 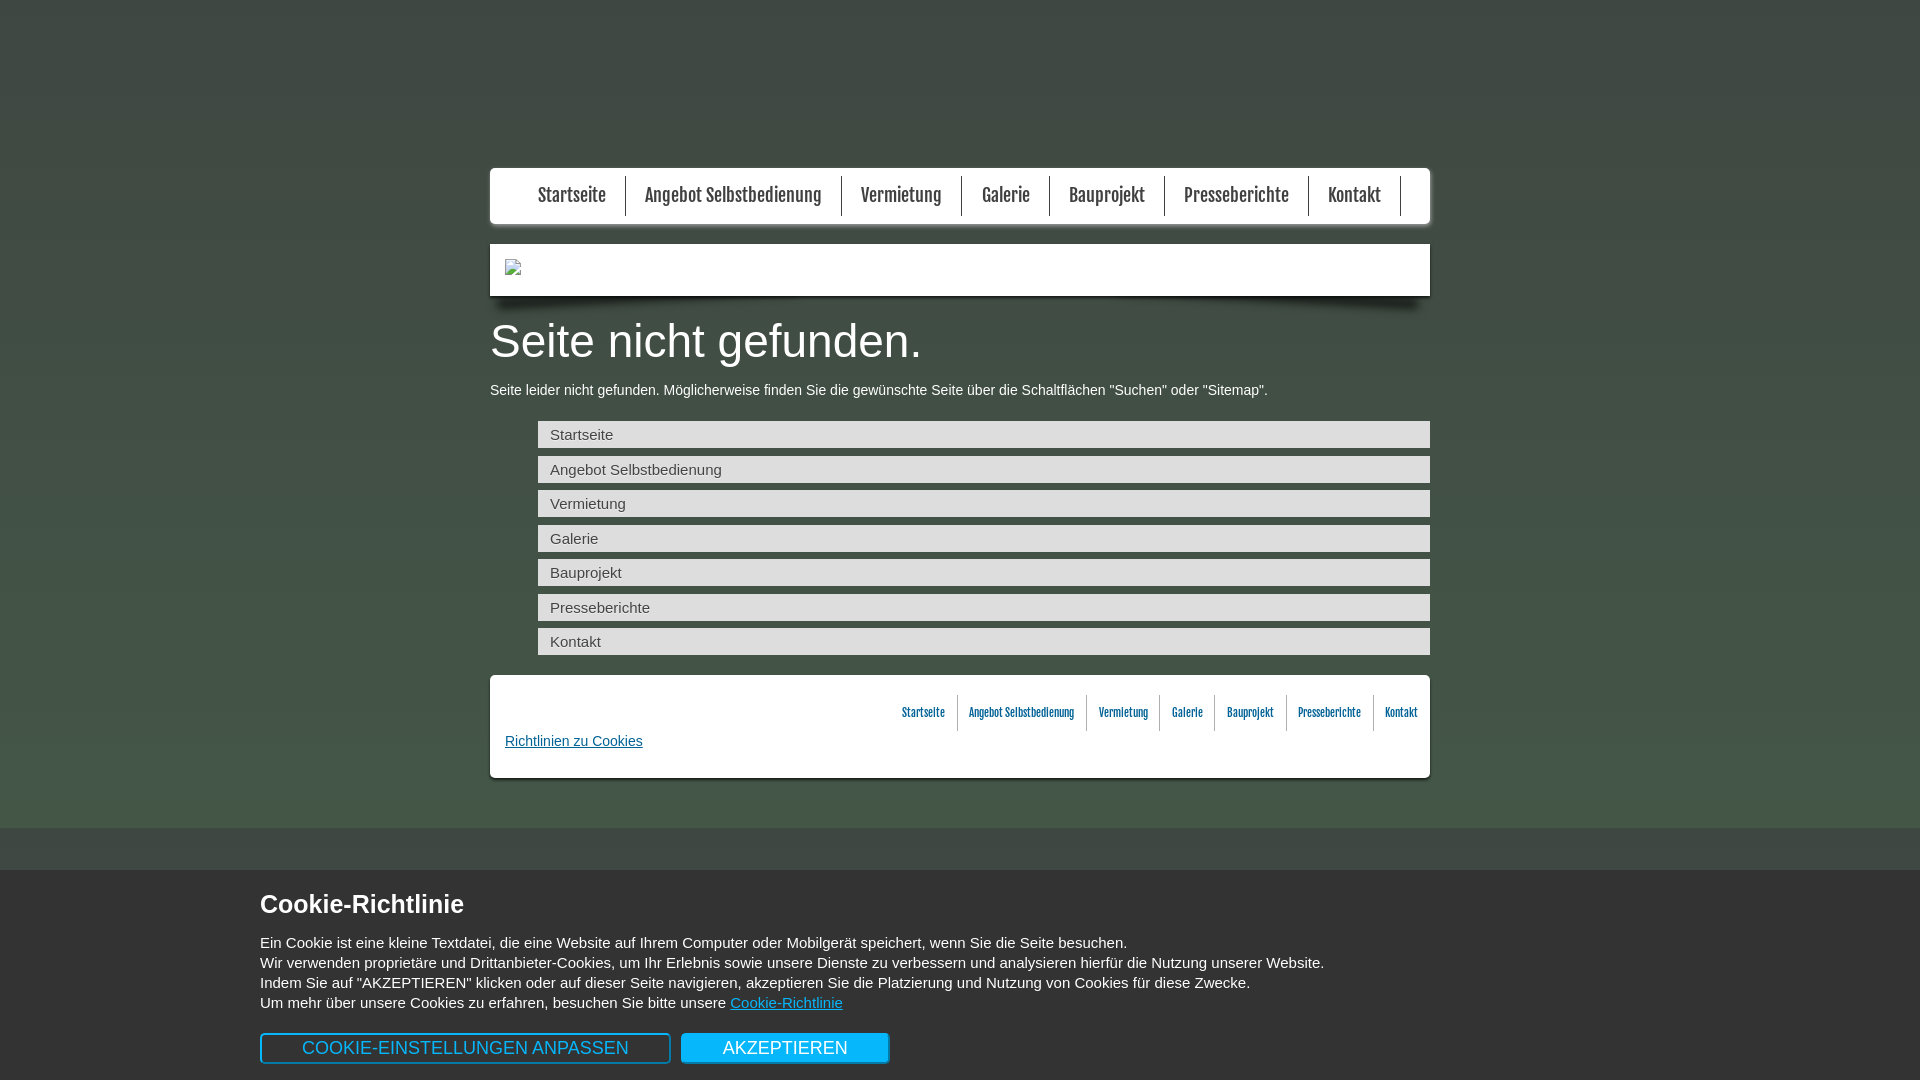 What do you see at coordinates (786, 1048) in the screenshot?
I see `AKZEPTIEREN` at bounding box center [786, 1048].